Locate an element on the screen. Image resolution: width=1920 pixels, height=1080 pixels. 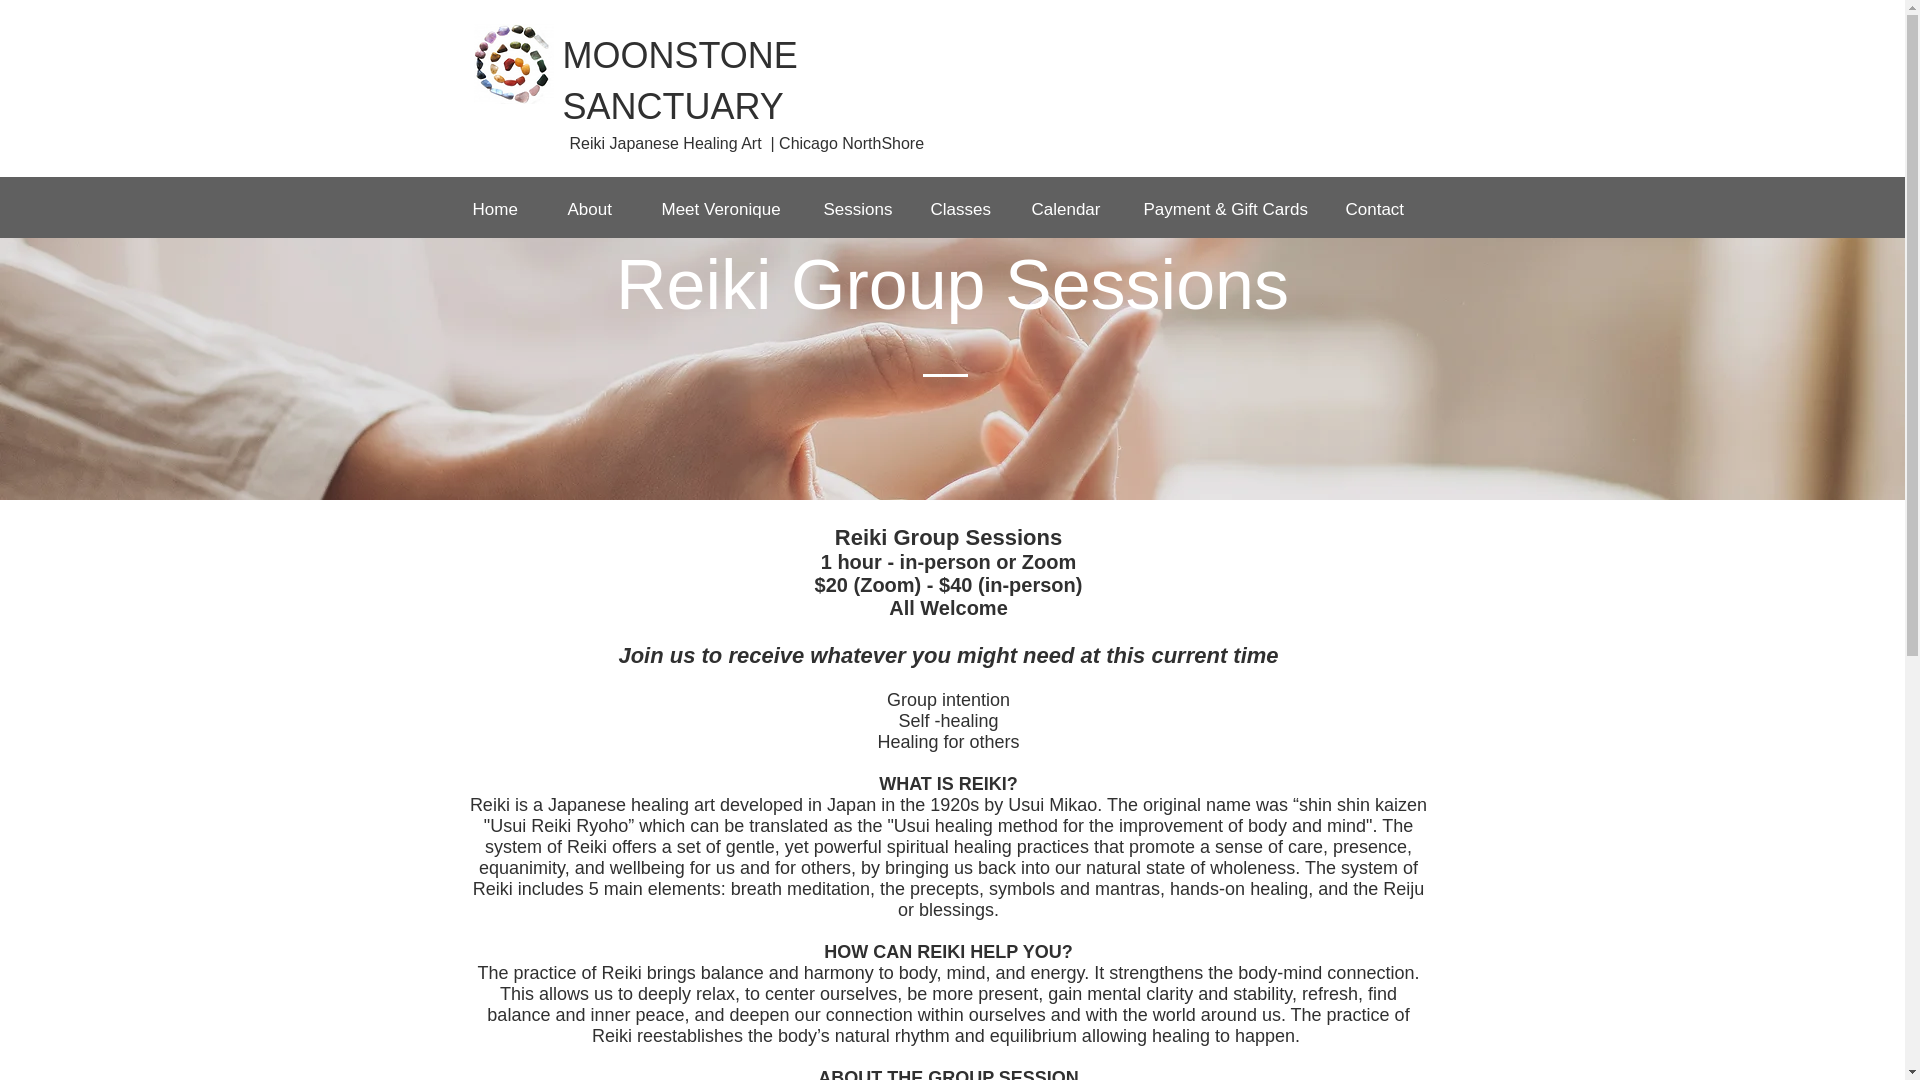
Log In is located at coordinates (1330, 84).